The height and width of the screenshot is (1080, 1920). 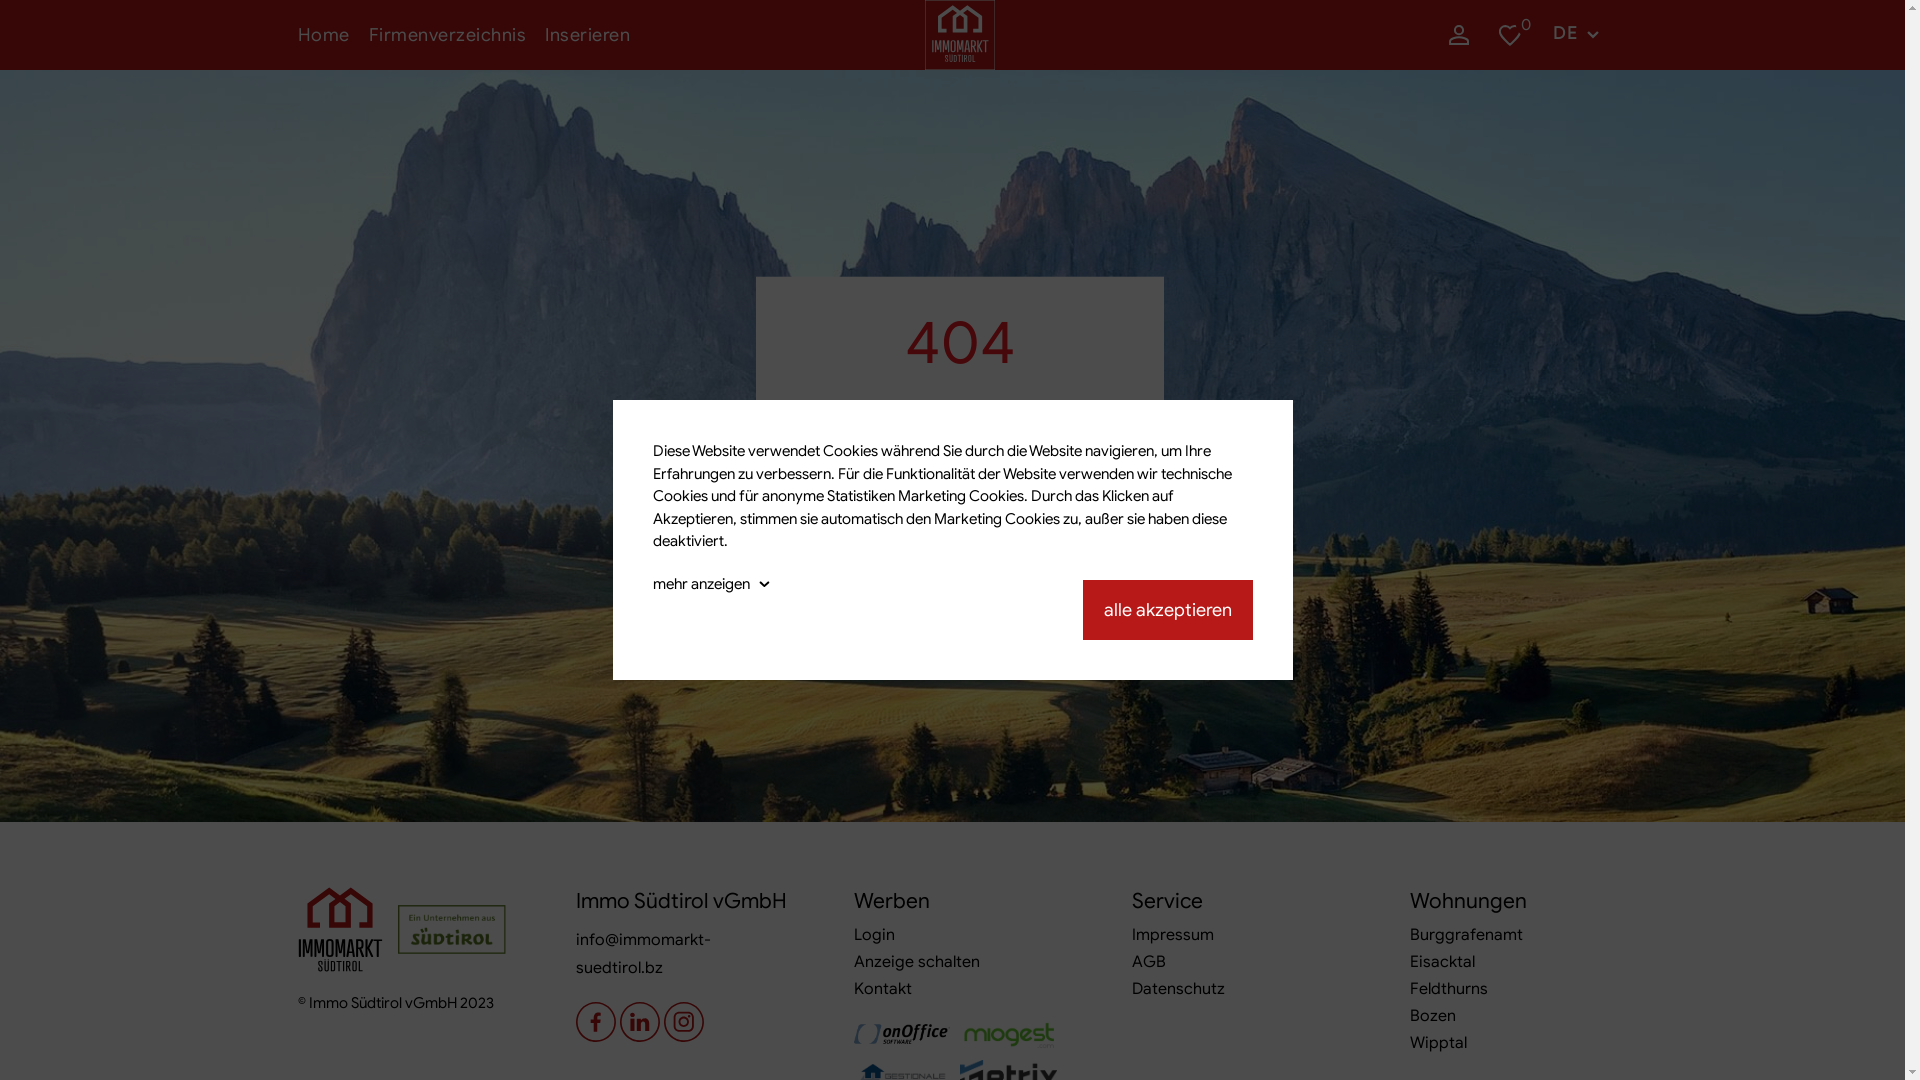 I want to click on Impressum, so click(x=1173, y=935).